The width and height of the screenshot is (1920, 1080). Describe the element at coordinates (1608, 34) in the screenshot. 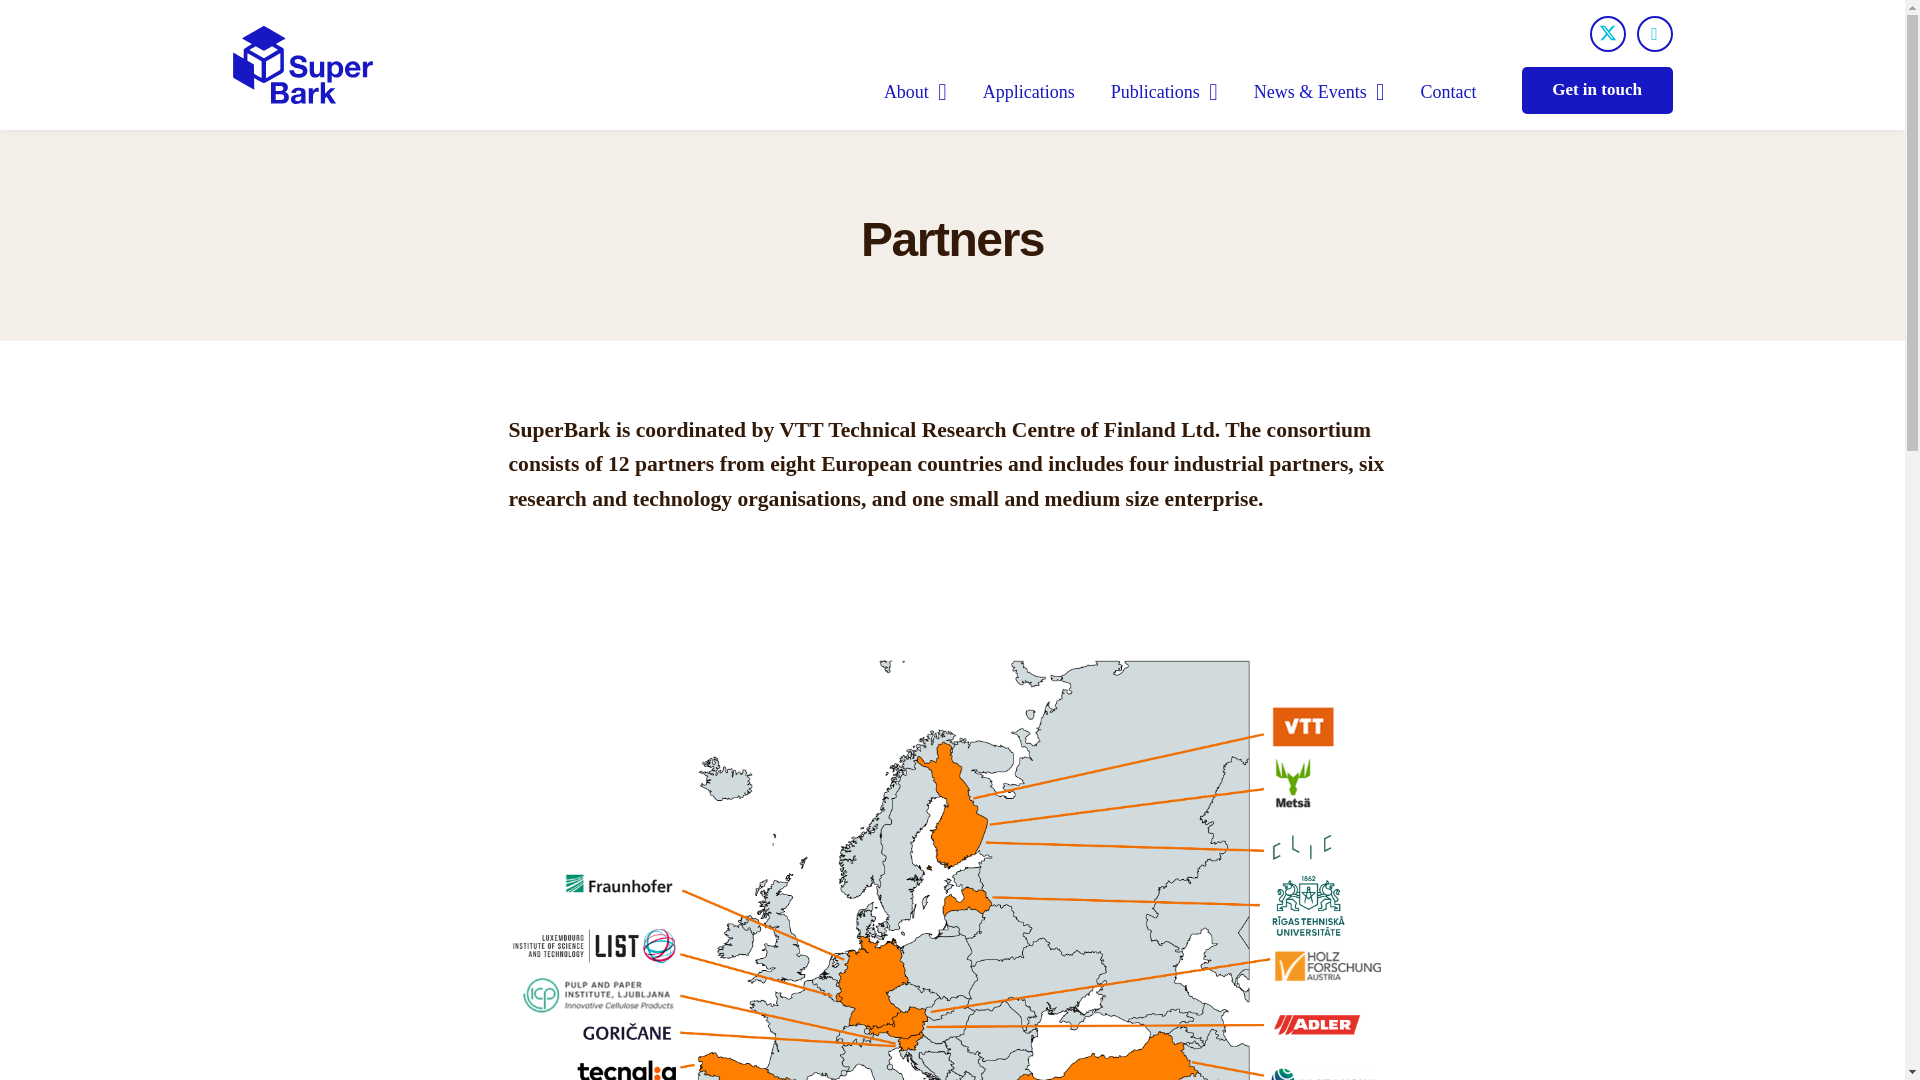

I see `Twitter` at that location.